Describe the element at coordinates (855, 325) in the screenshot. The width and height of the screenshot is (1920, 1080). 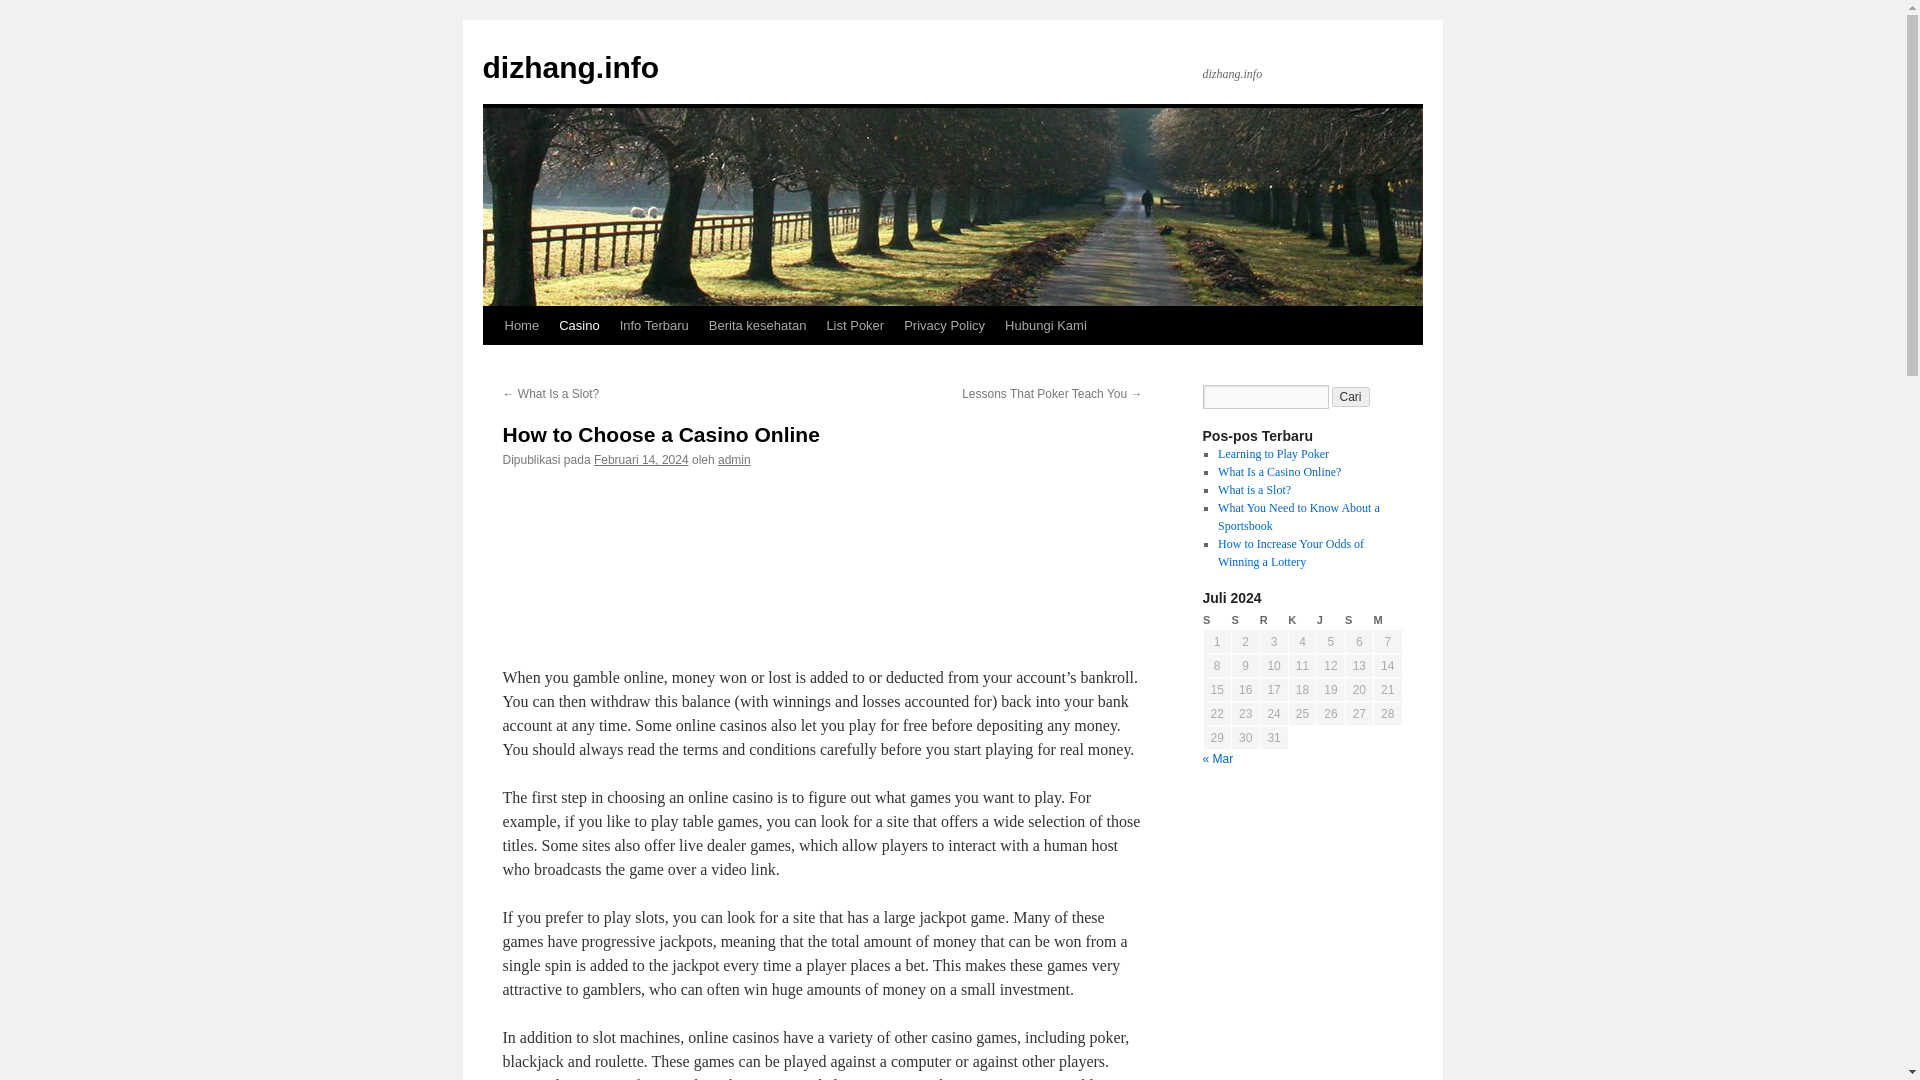
I see `List Poker` at that location.